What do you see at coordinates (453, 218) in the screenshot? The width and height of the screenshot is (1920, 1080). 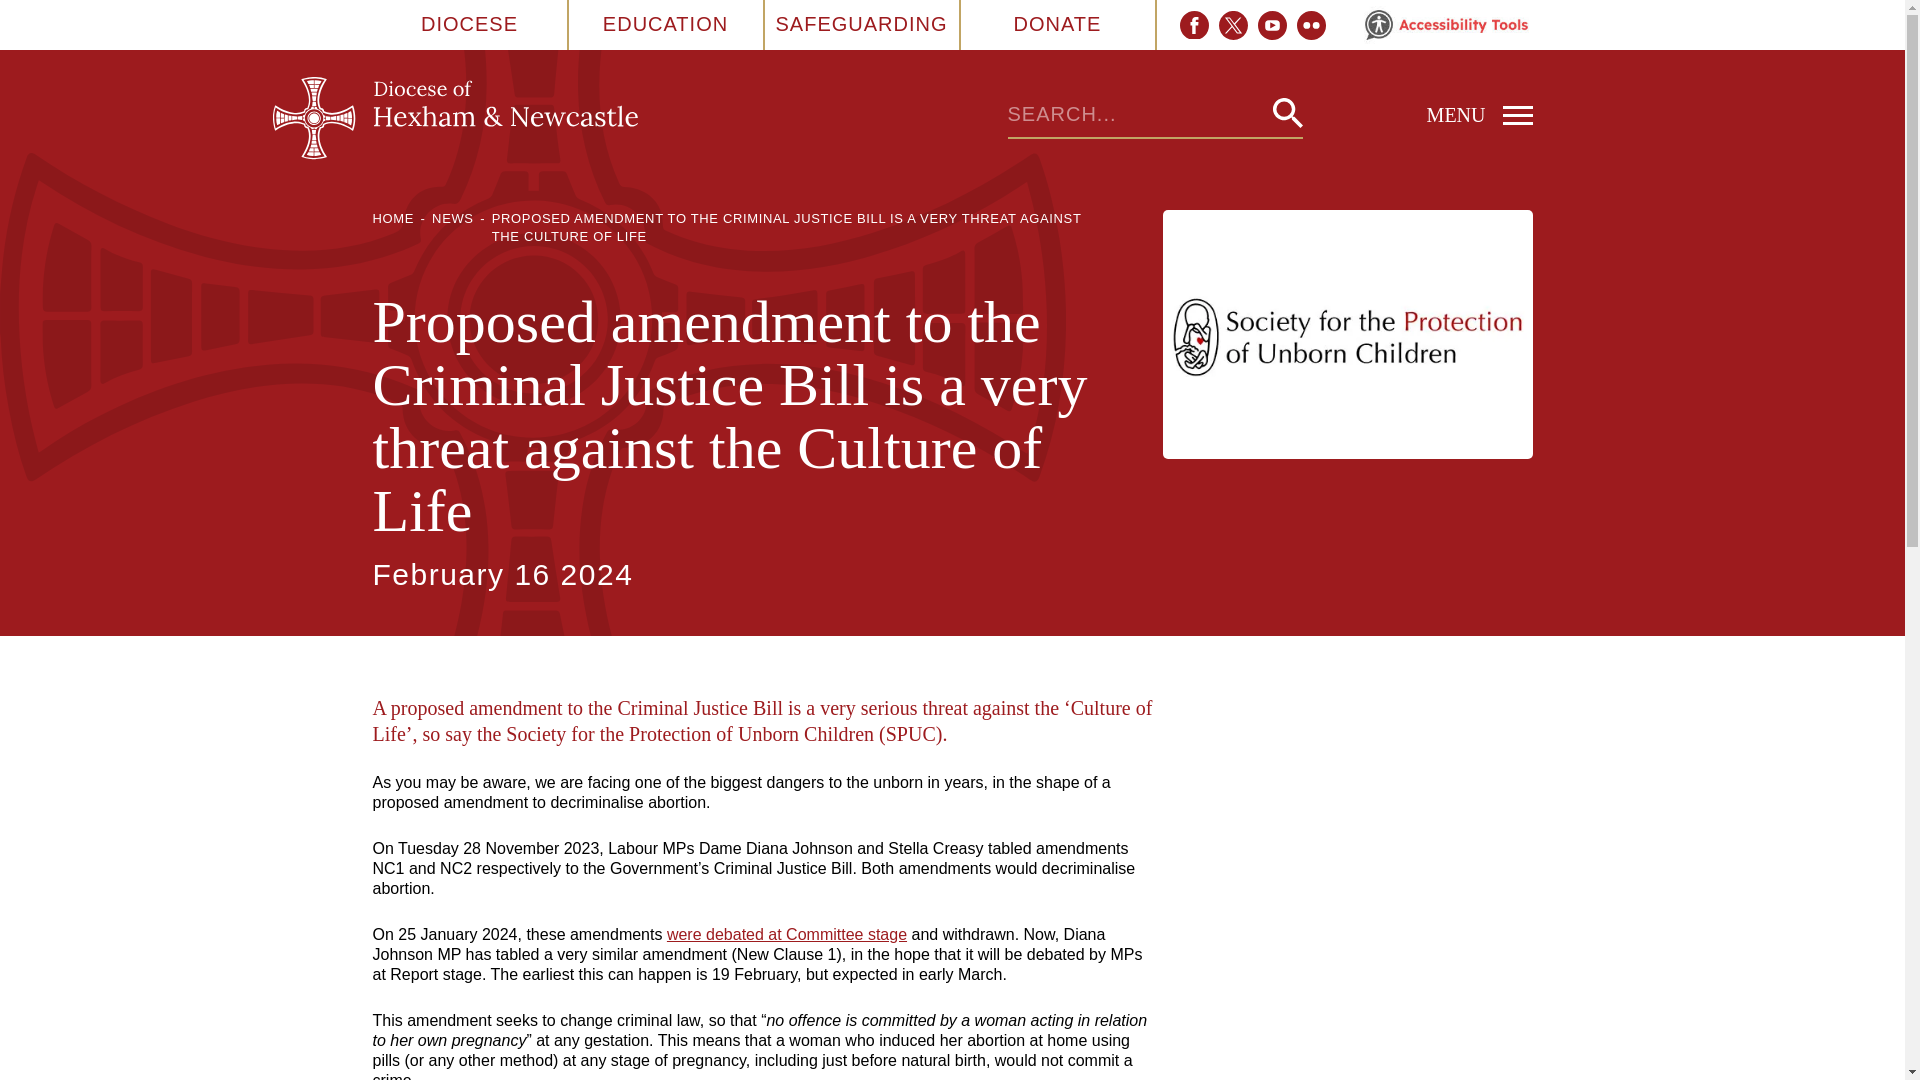 I see `Go to News.` at bounding box center [453, 218].